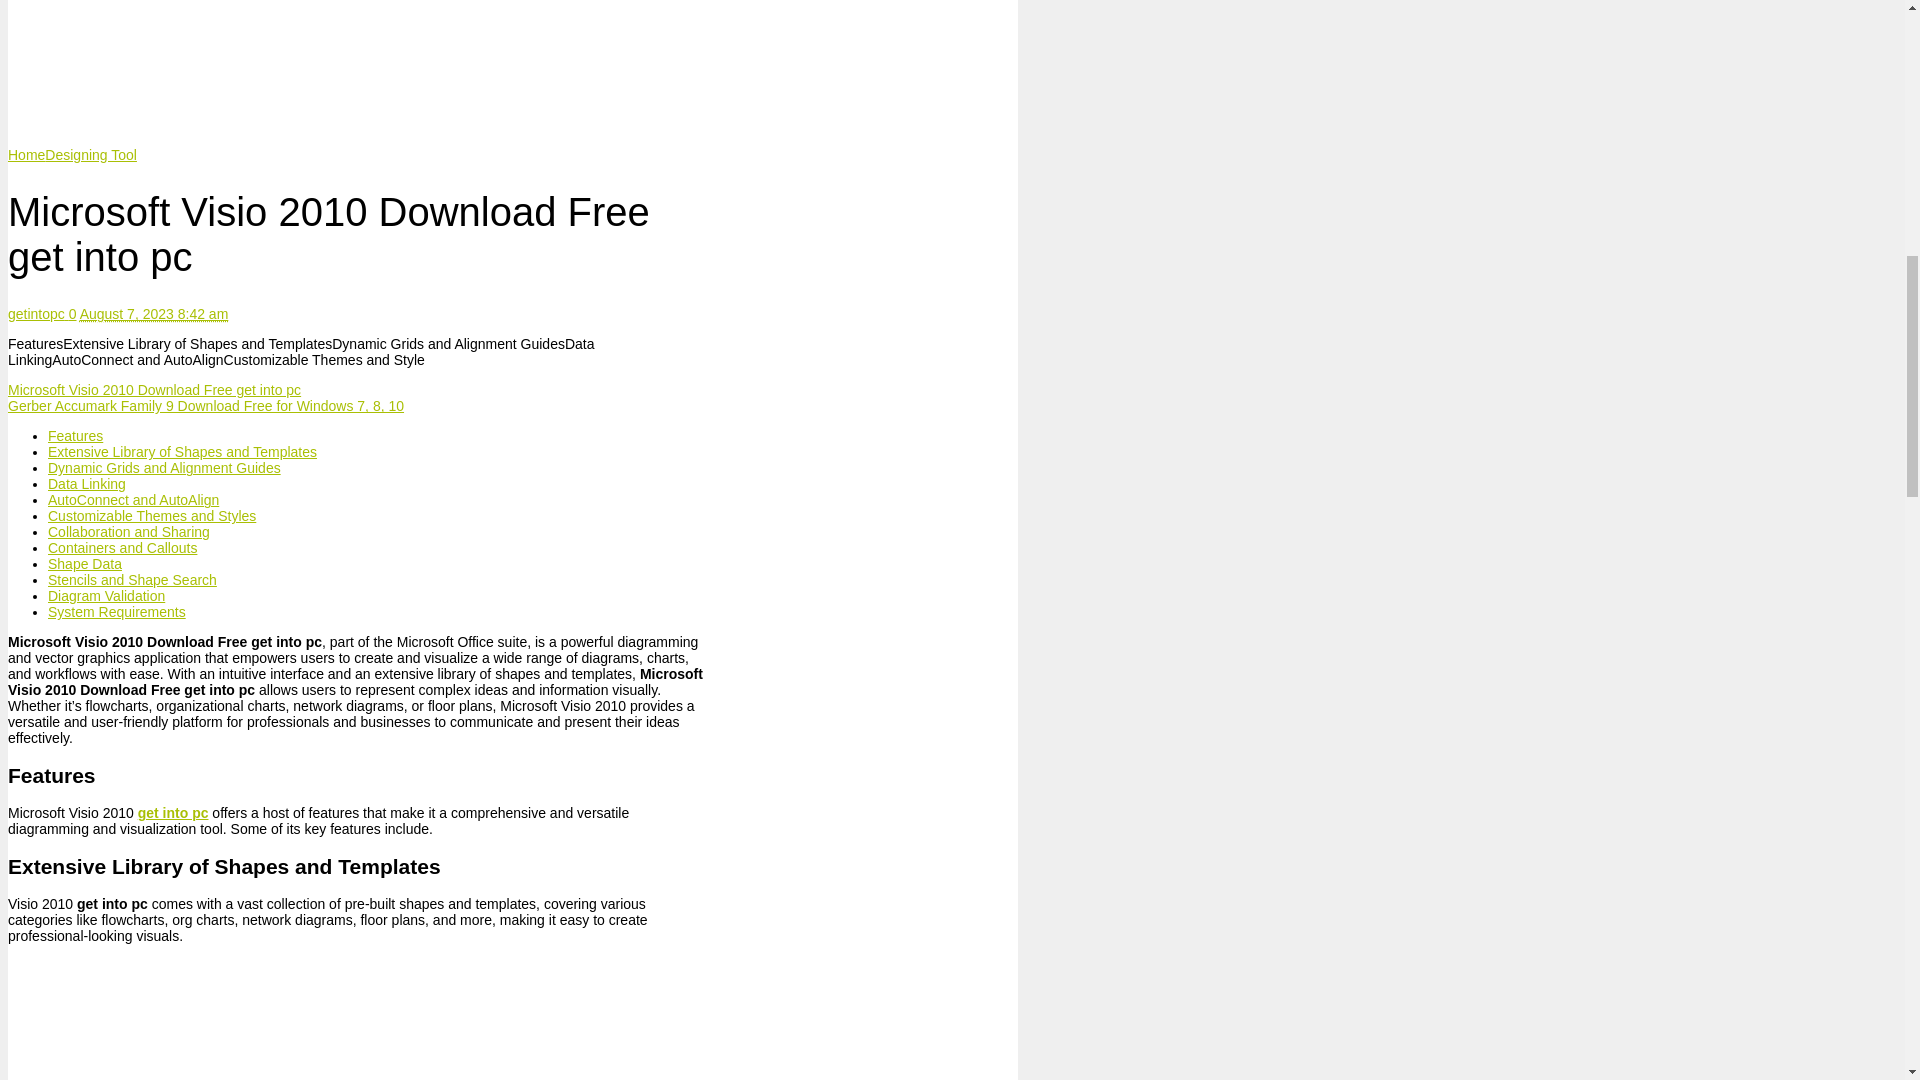  Describe the element at coordinates (85, 564) in the screenshot. I see `Shape Data` at that location.